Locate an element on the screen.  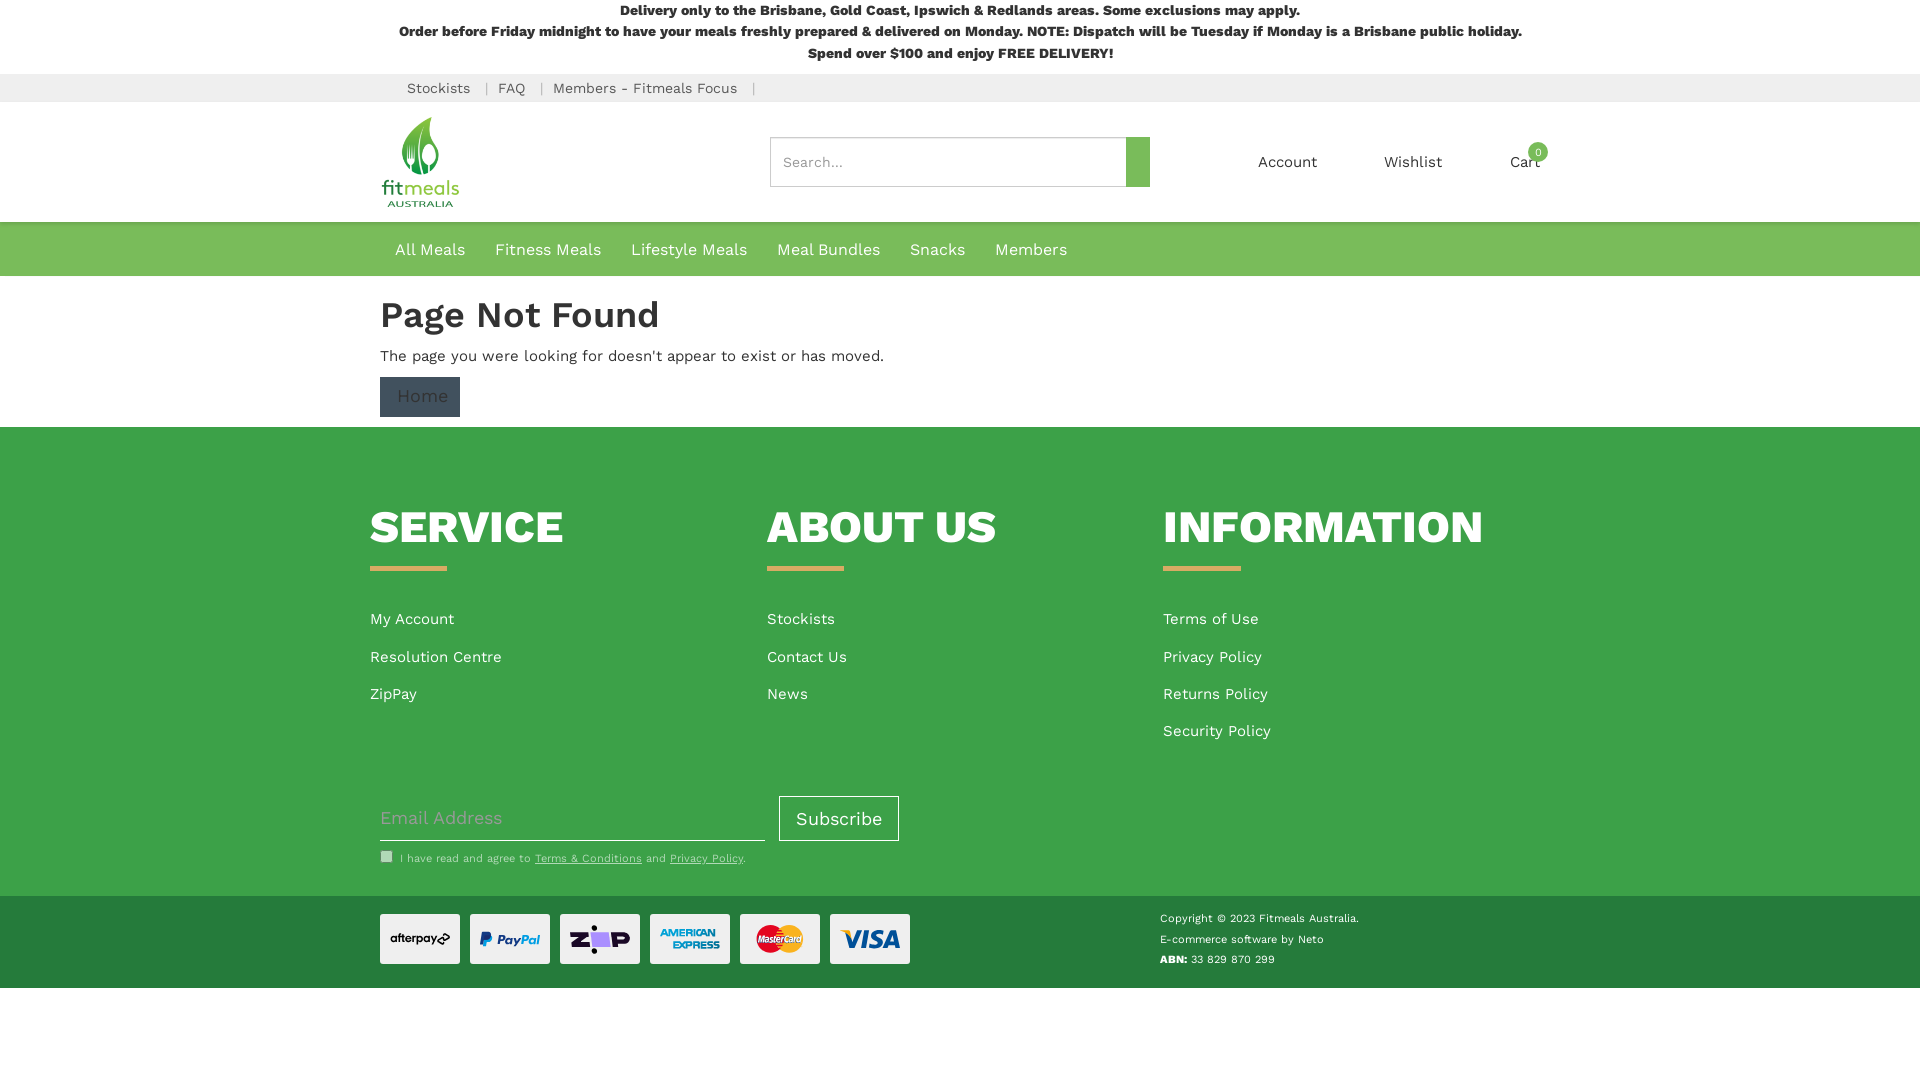
Resolution Centre is located at coordinates (564, 658).